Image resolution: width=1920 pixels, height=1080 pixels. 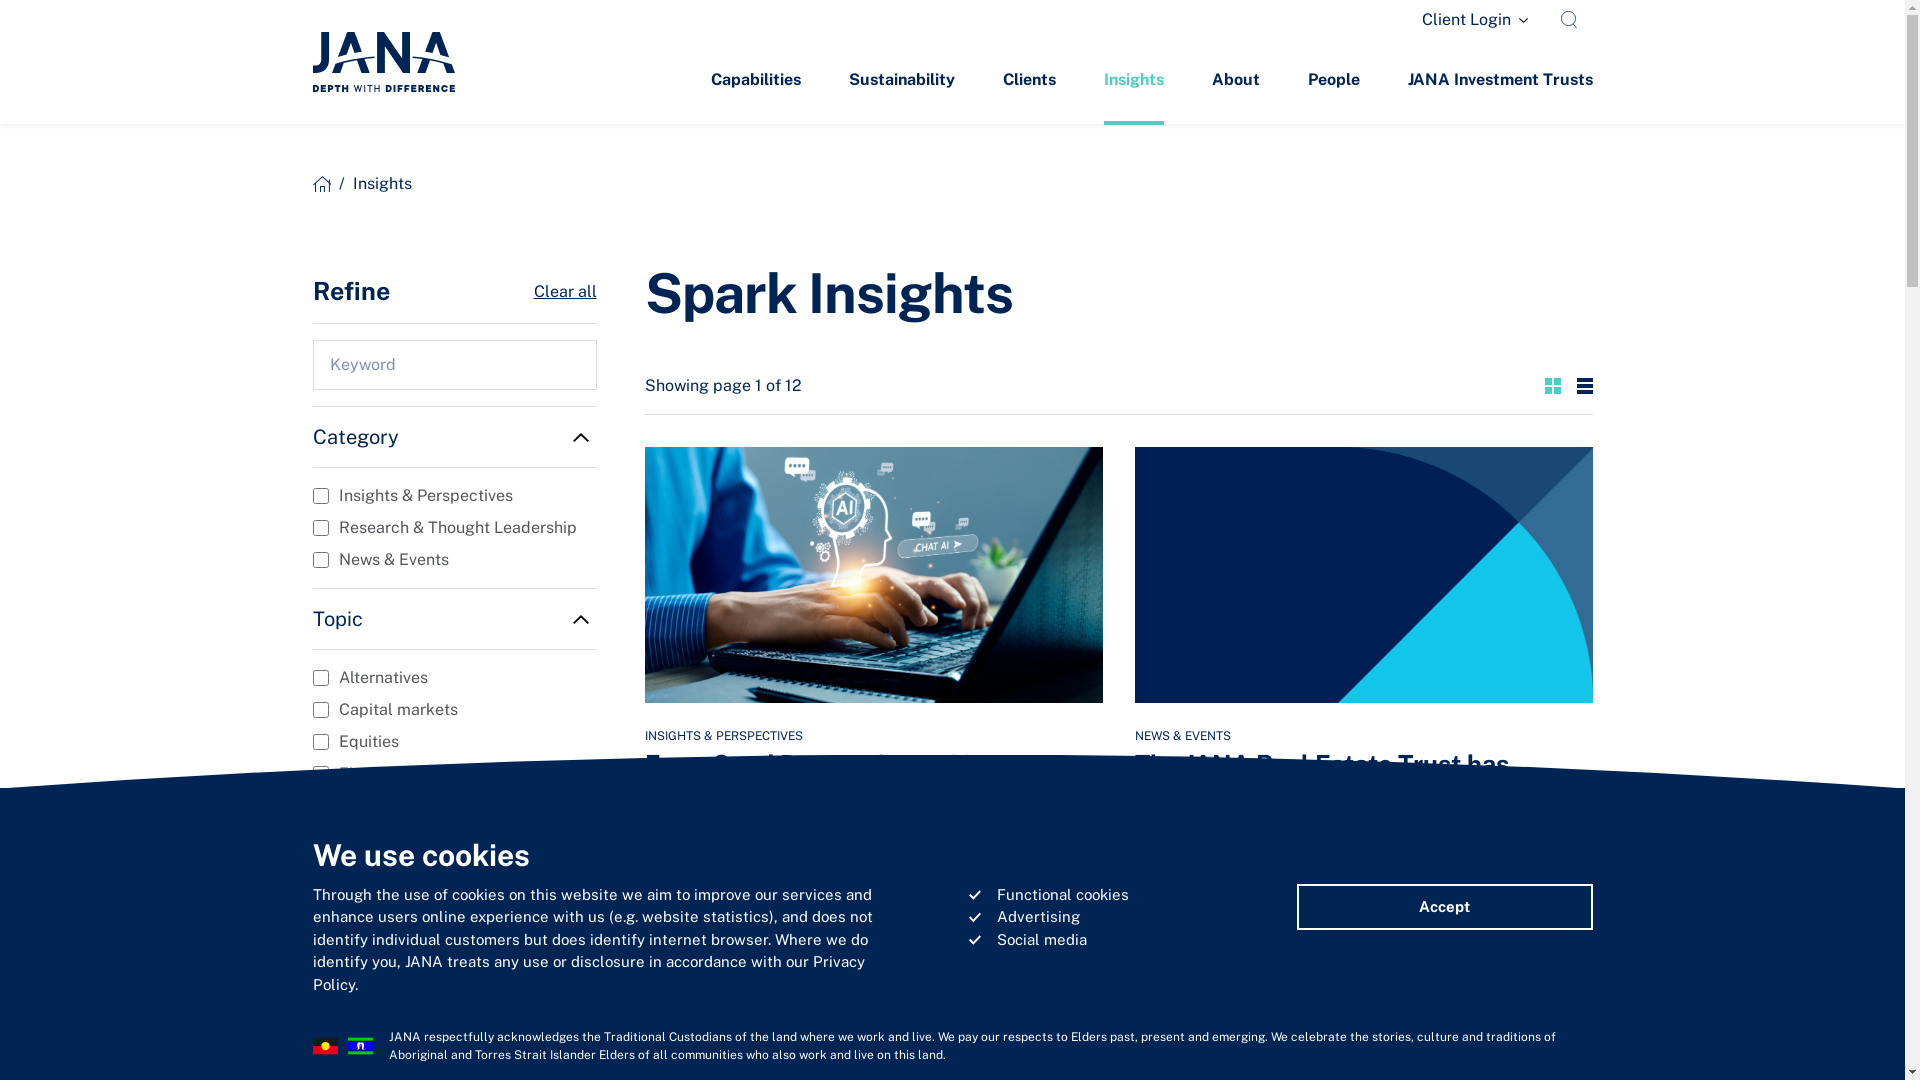 What do you see at coordinates (1236, 82) in the screenshot?
I see `About` at bounding box center [1236, 82].